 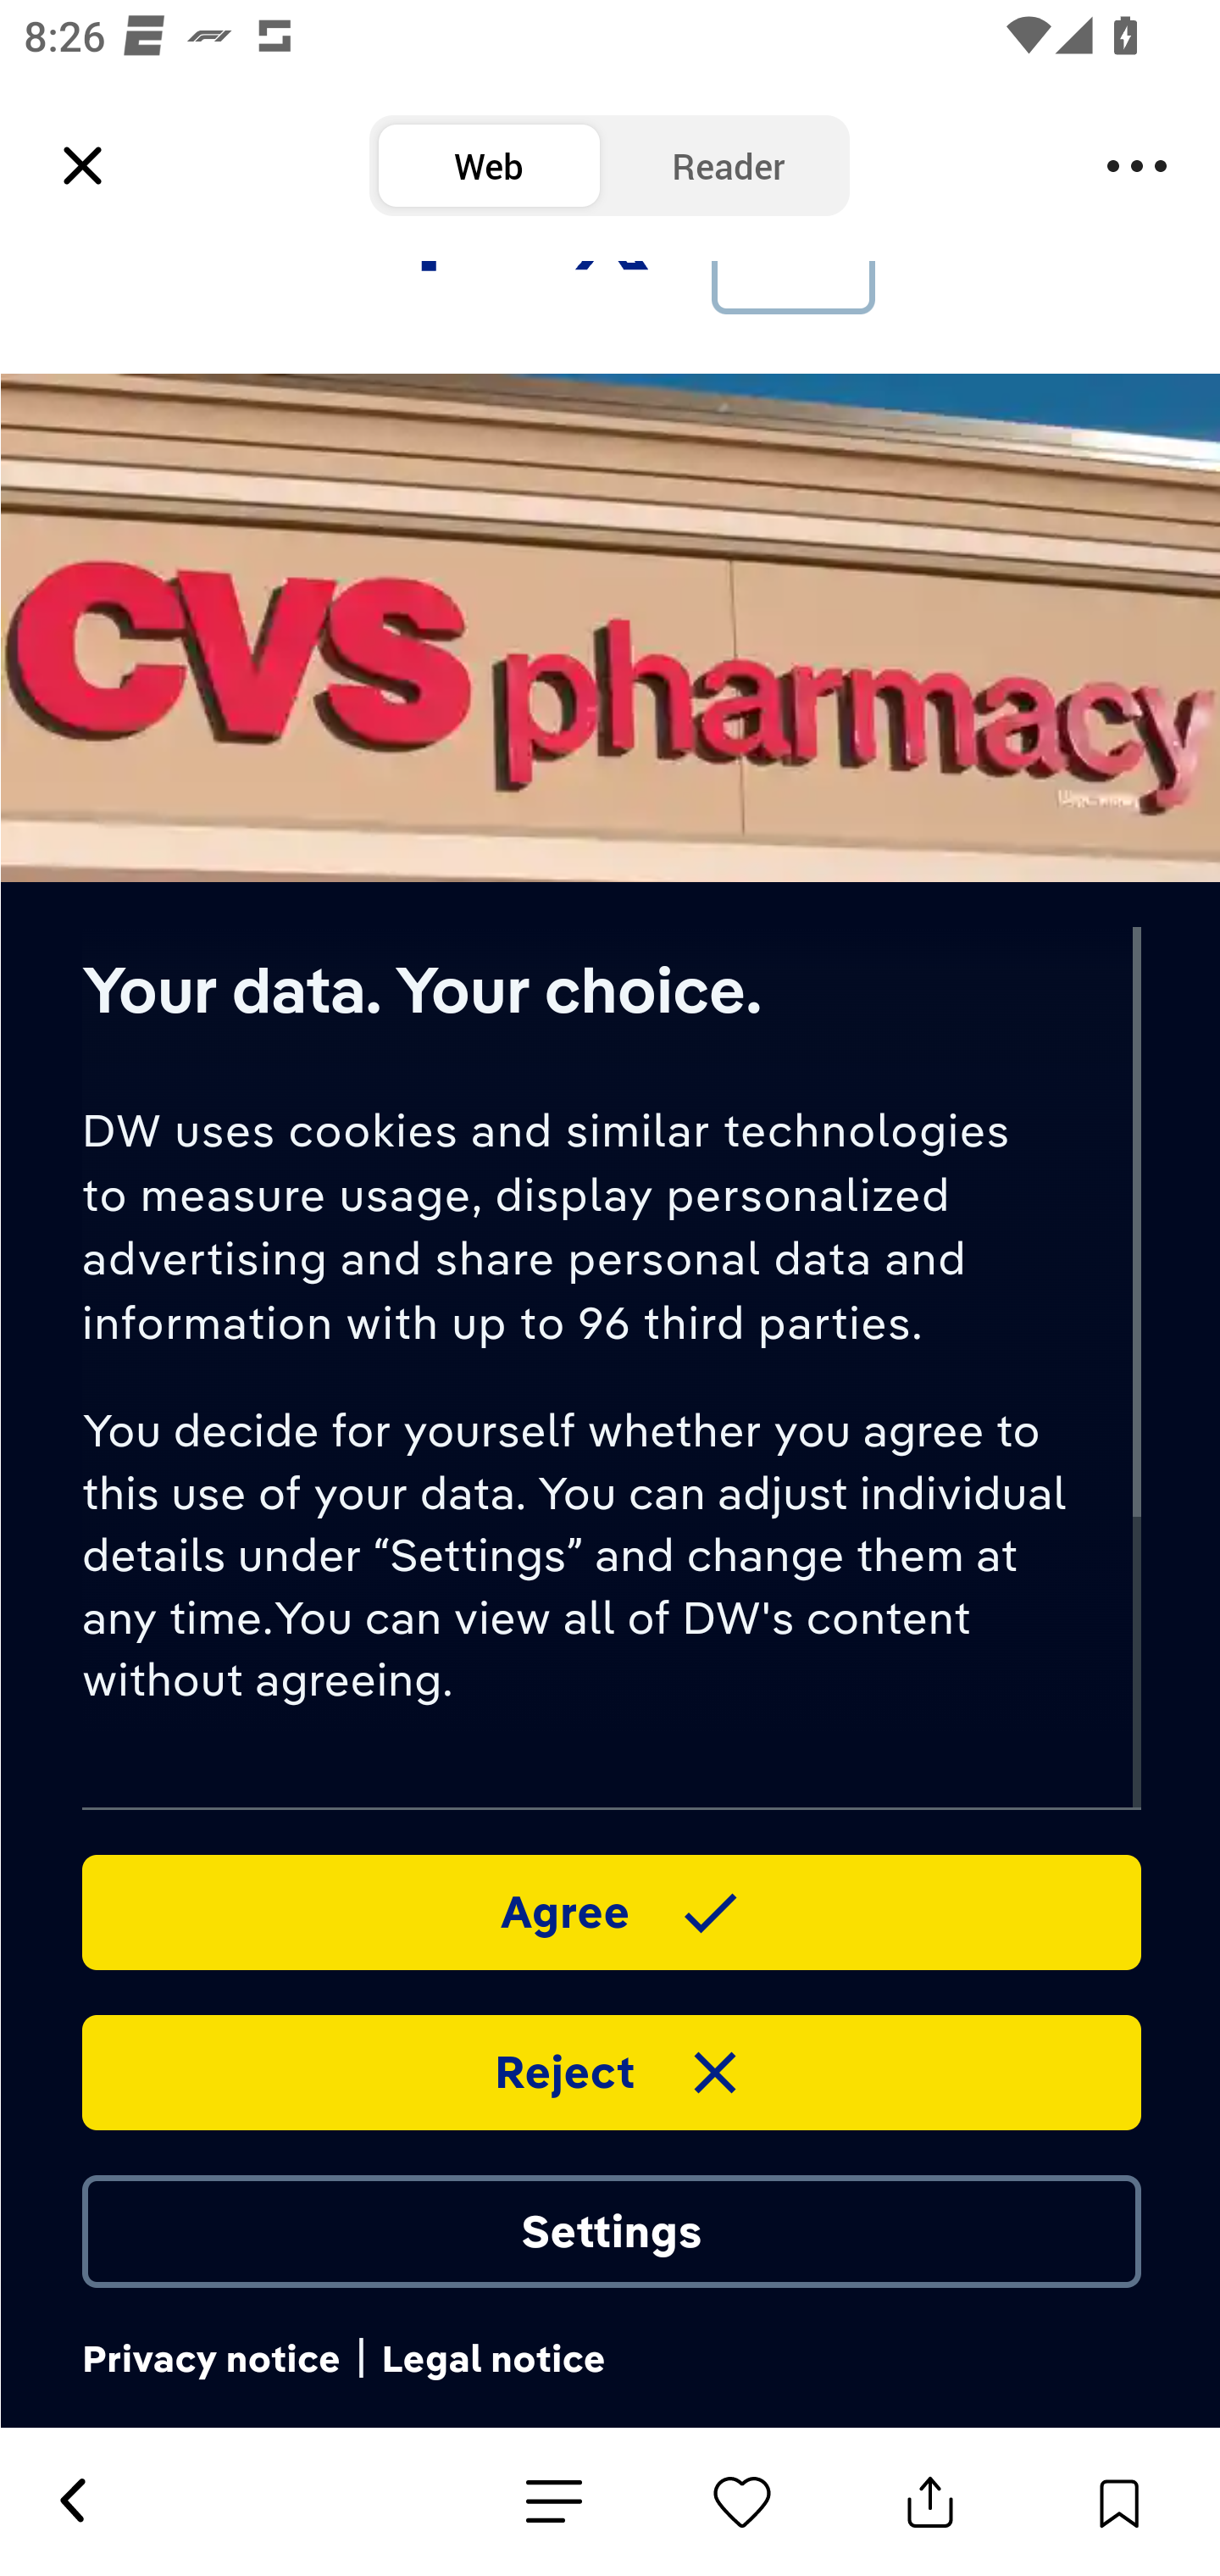 What do you see at coordinates (611, 2229) in the screenshot?
I see `Settings` at bounding box center [611, 2229].